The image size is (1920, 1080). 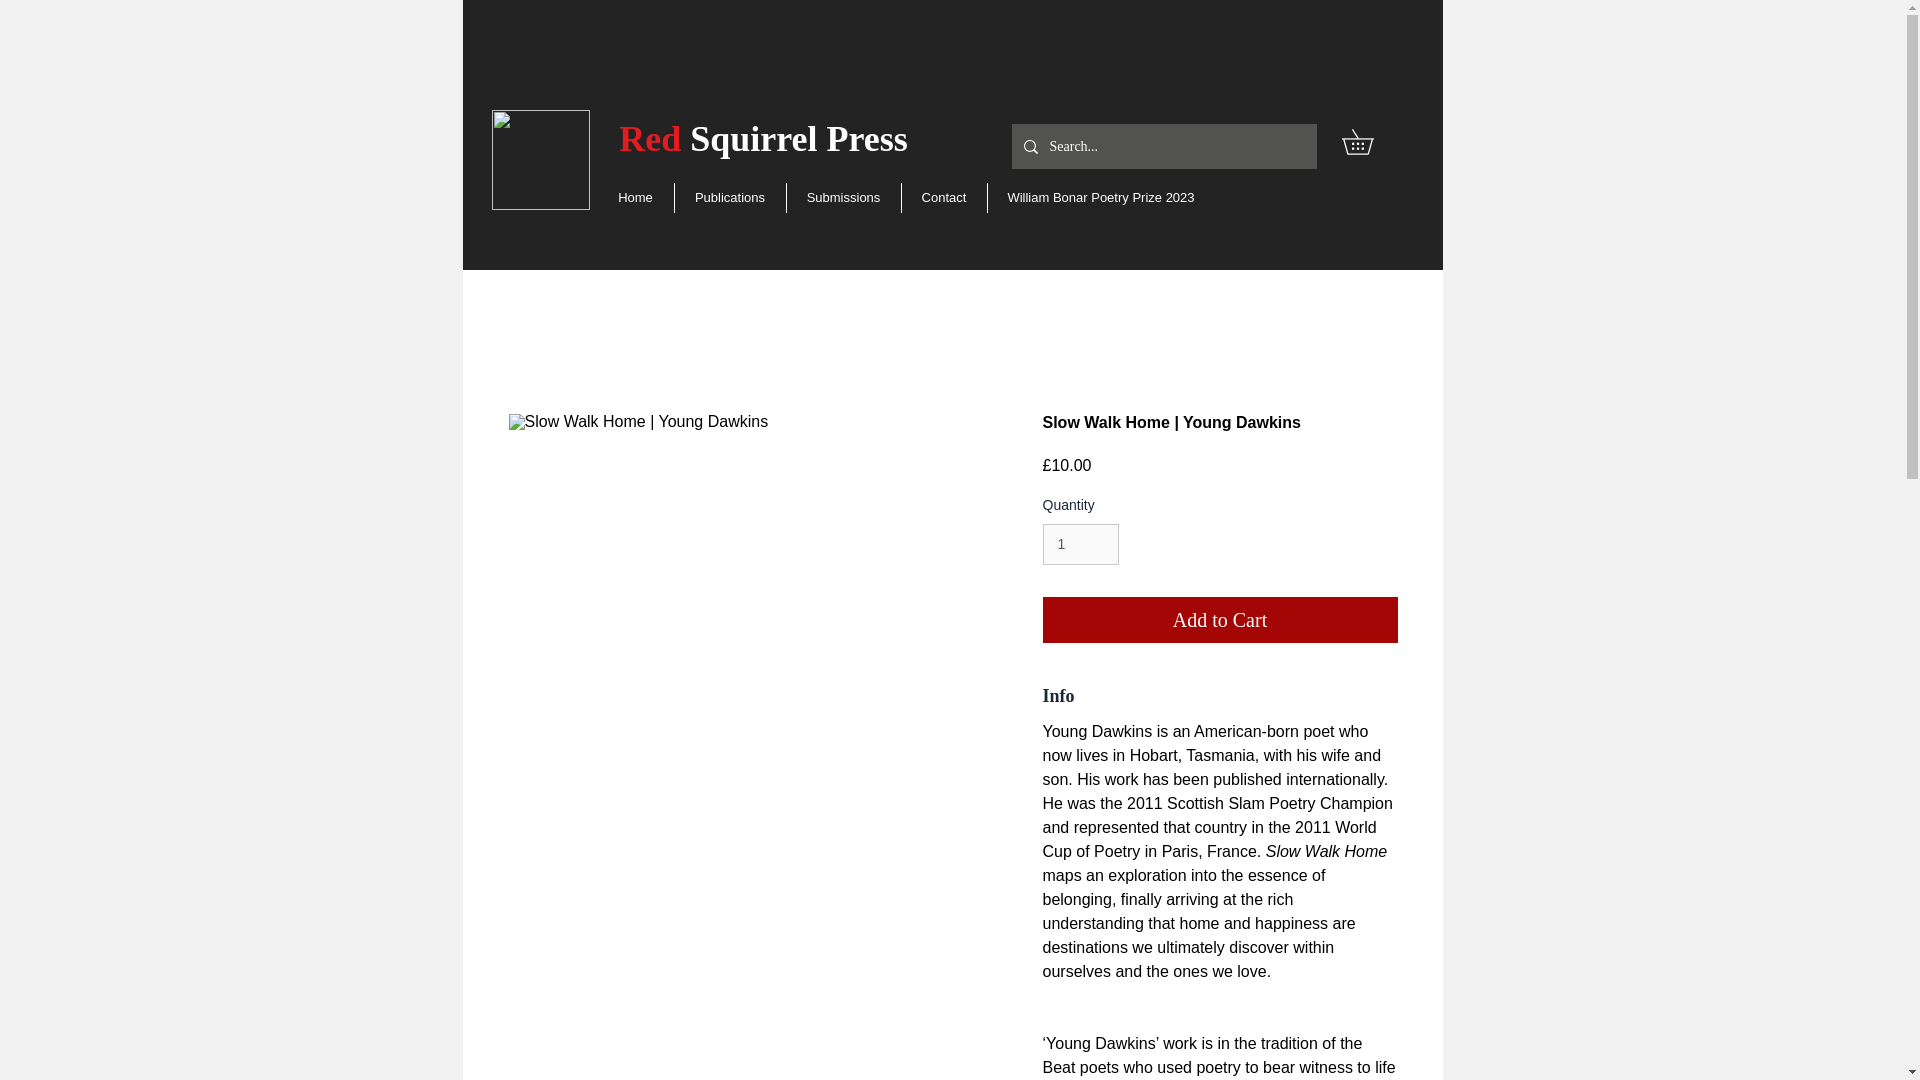 I want to click on William Bonar Poetry Prize 2023, so click(x=1102, y=197).